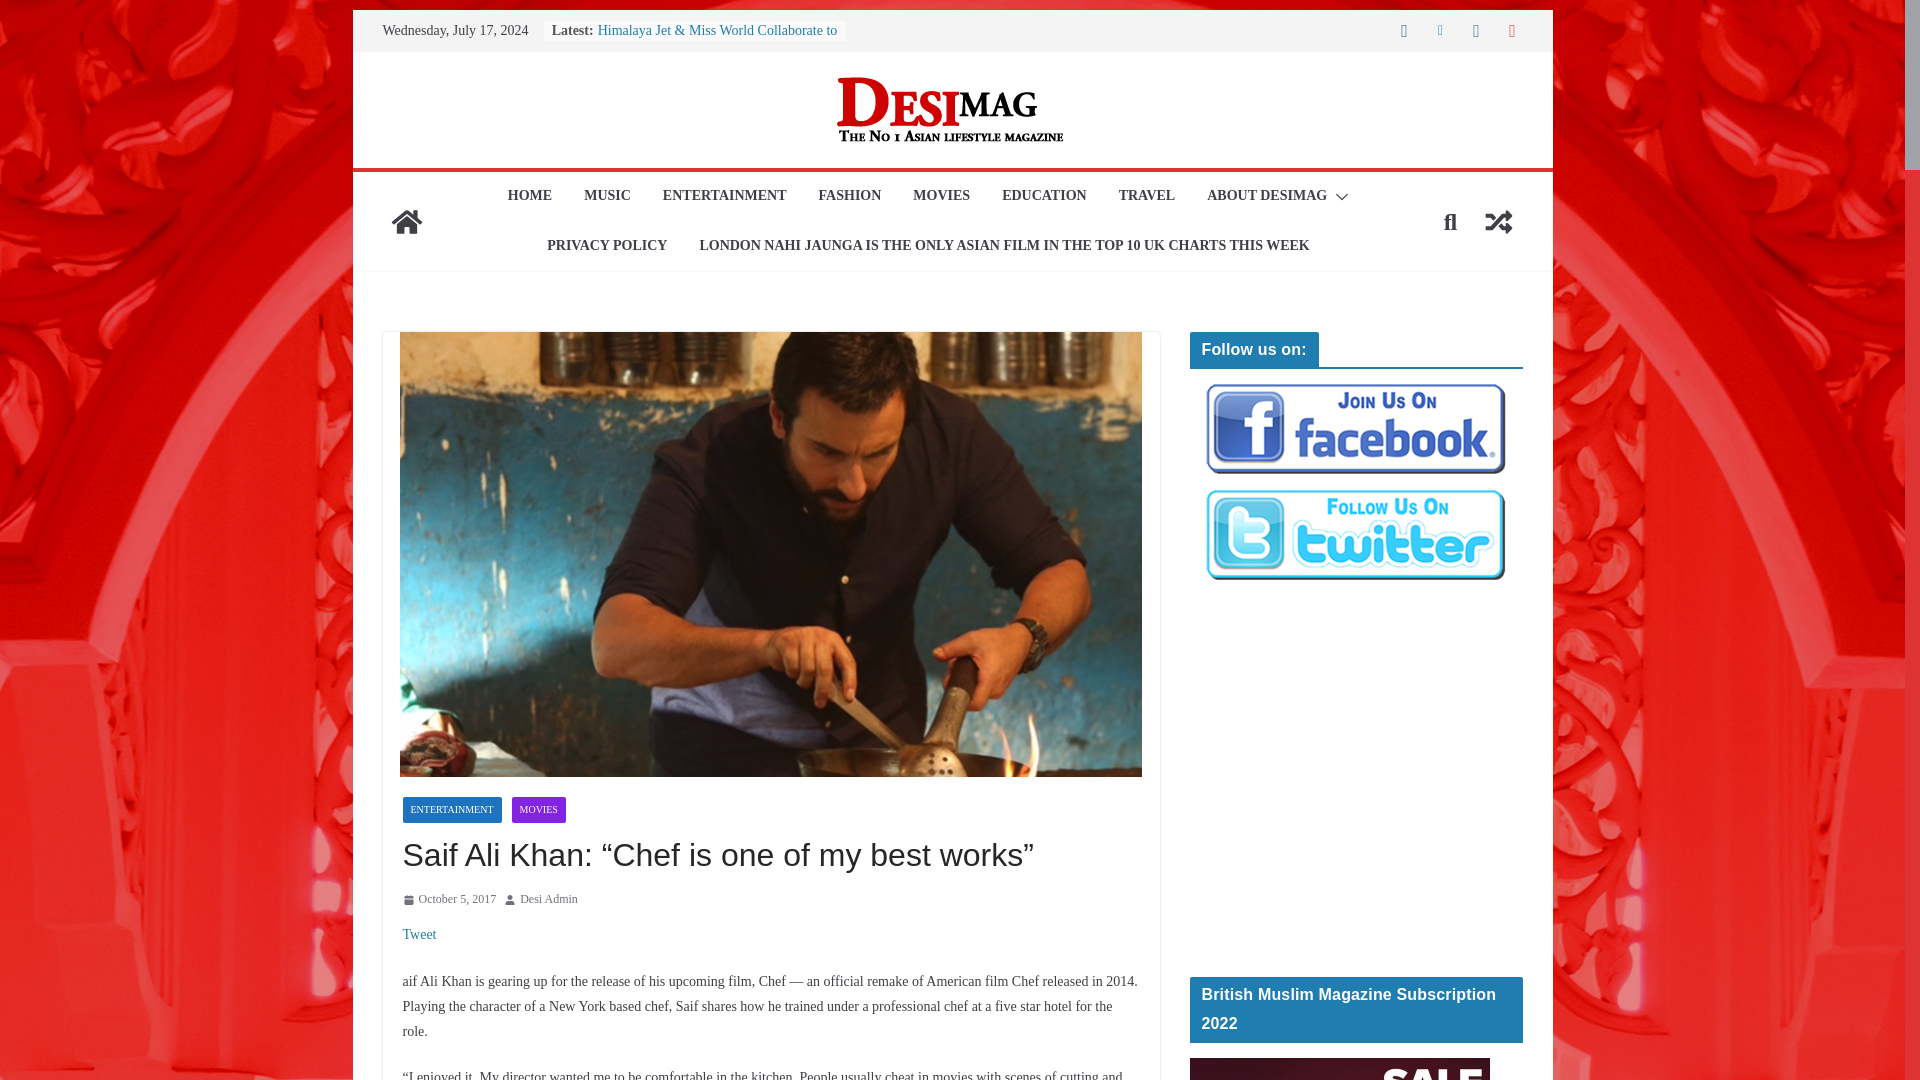 This screenshot has width=1920, height=1080. Describe the element at coordinates (548, 900) in the screenshot. I see `Desi Admin` at that location.